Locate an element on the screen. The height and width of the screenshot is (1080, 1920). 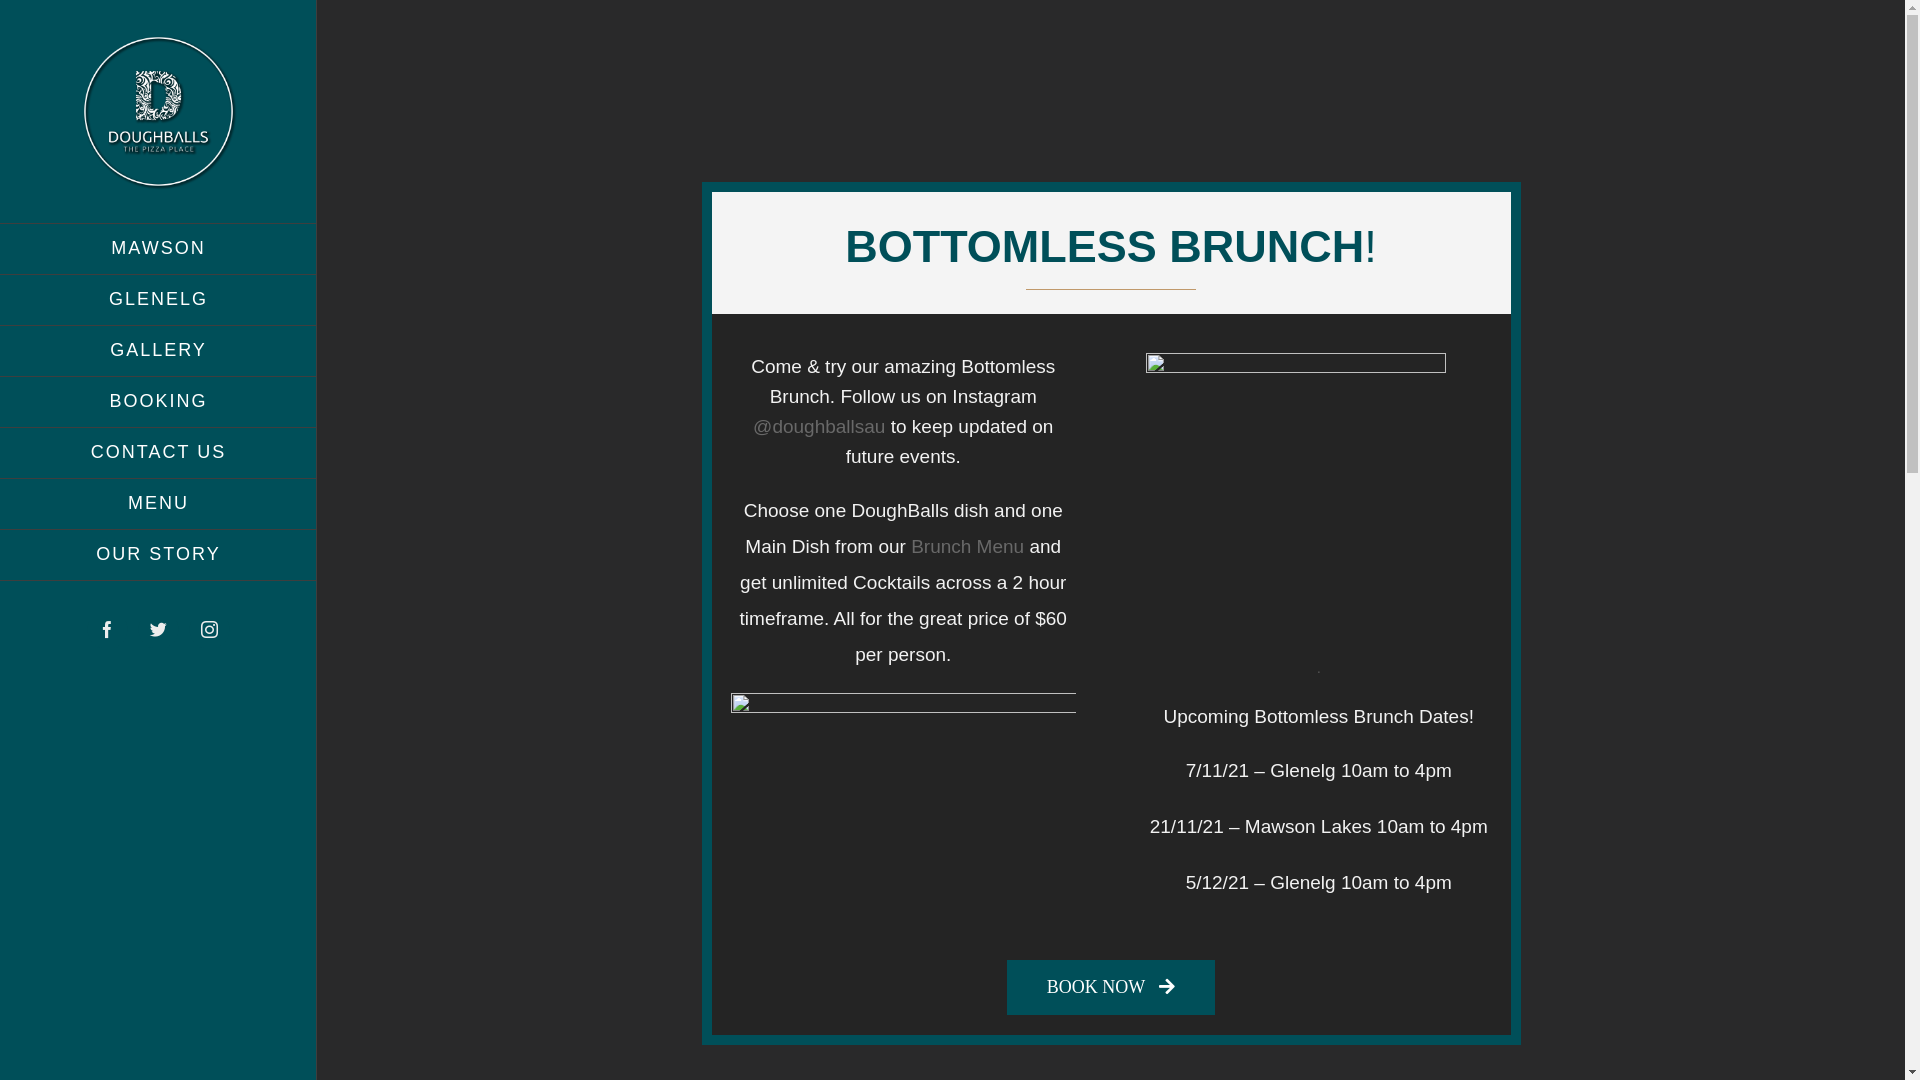
BOOK NOW is located at coordinates (1112, 988).